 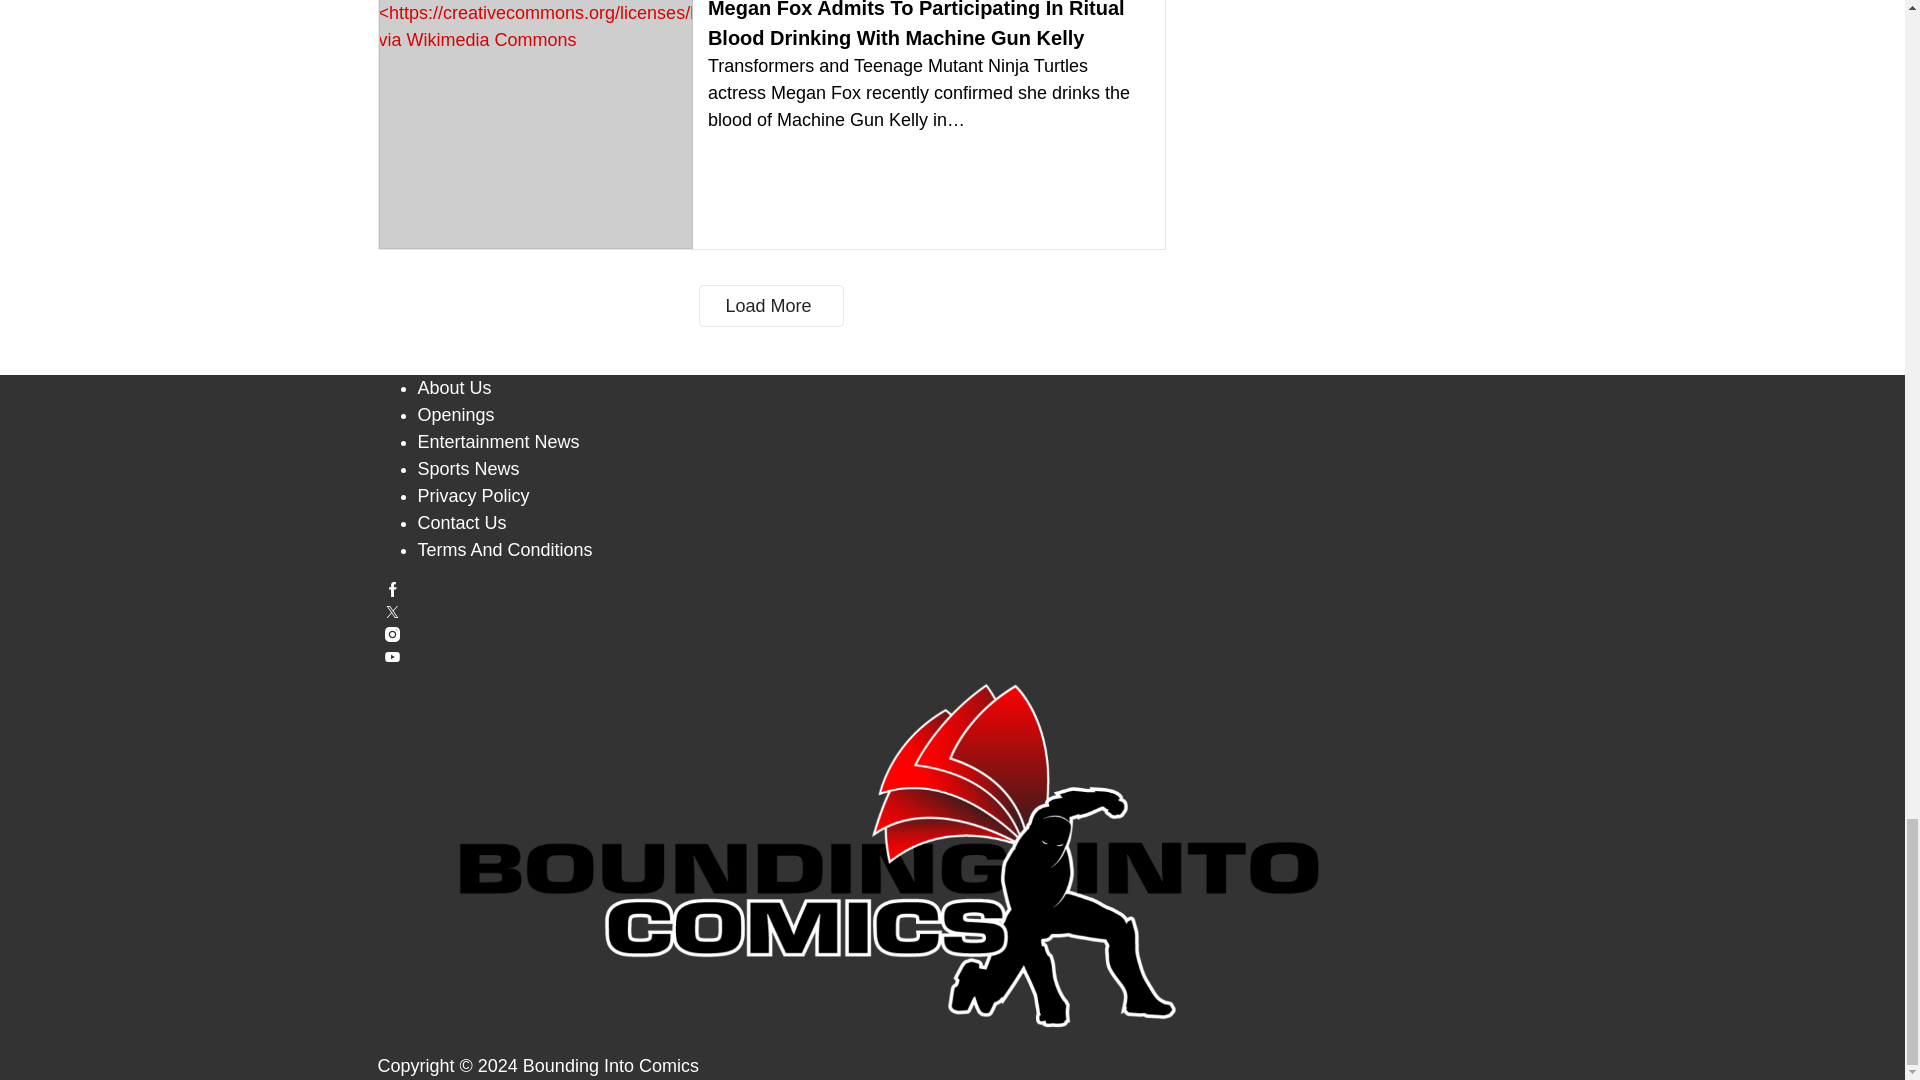 What do you see at coordinates (953, 658) in the screenshot?
I see `Subscribe to our YouTube channel` at bounding box center [953, 658].